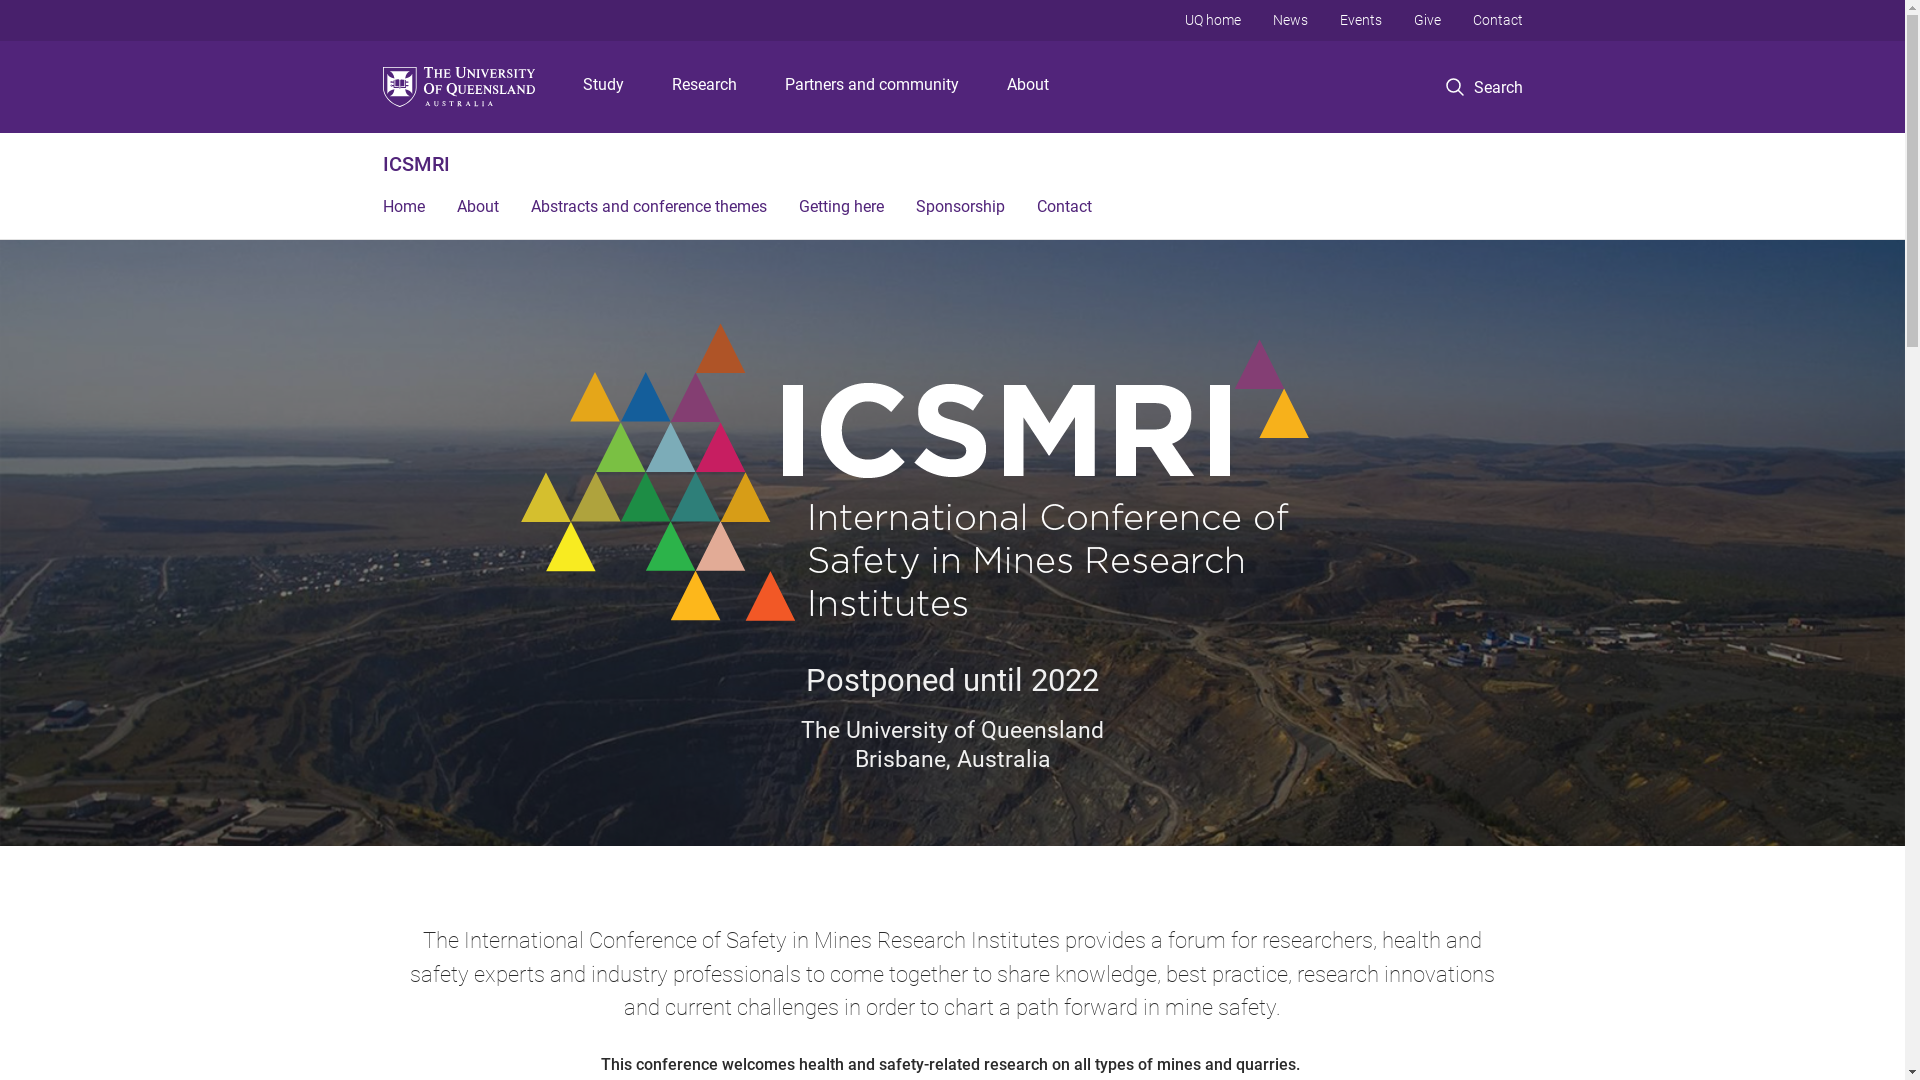 The width and height of the screenshot is (1920, 1080). I want to click on Give, so click(1428, 20).